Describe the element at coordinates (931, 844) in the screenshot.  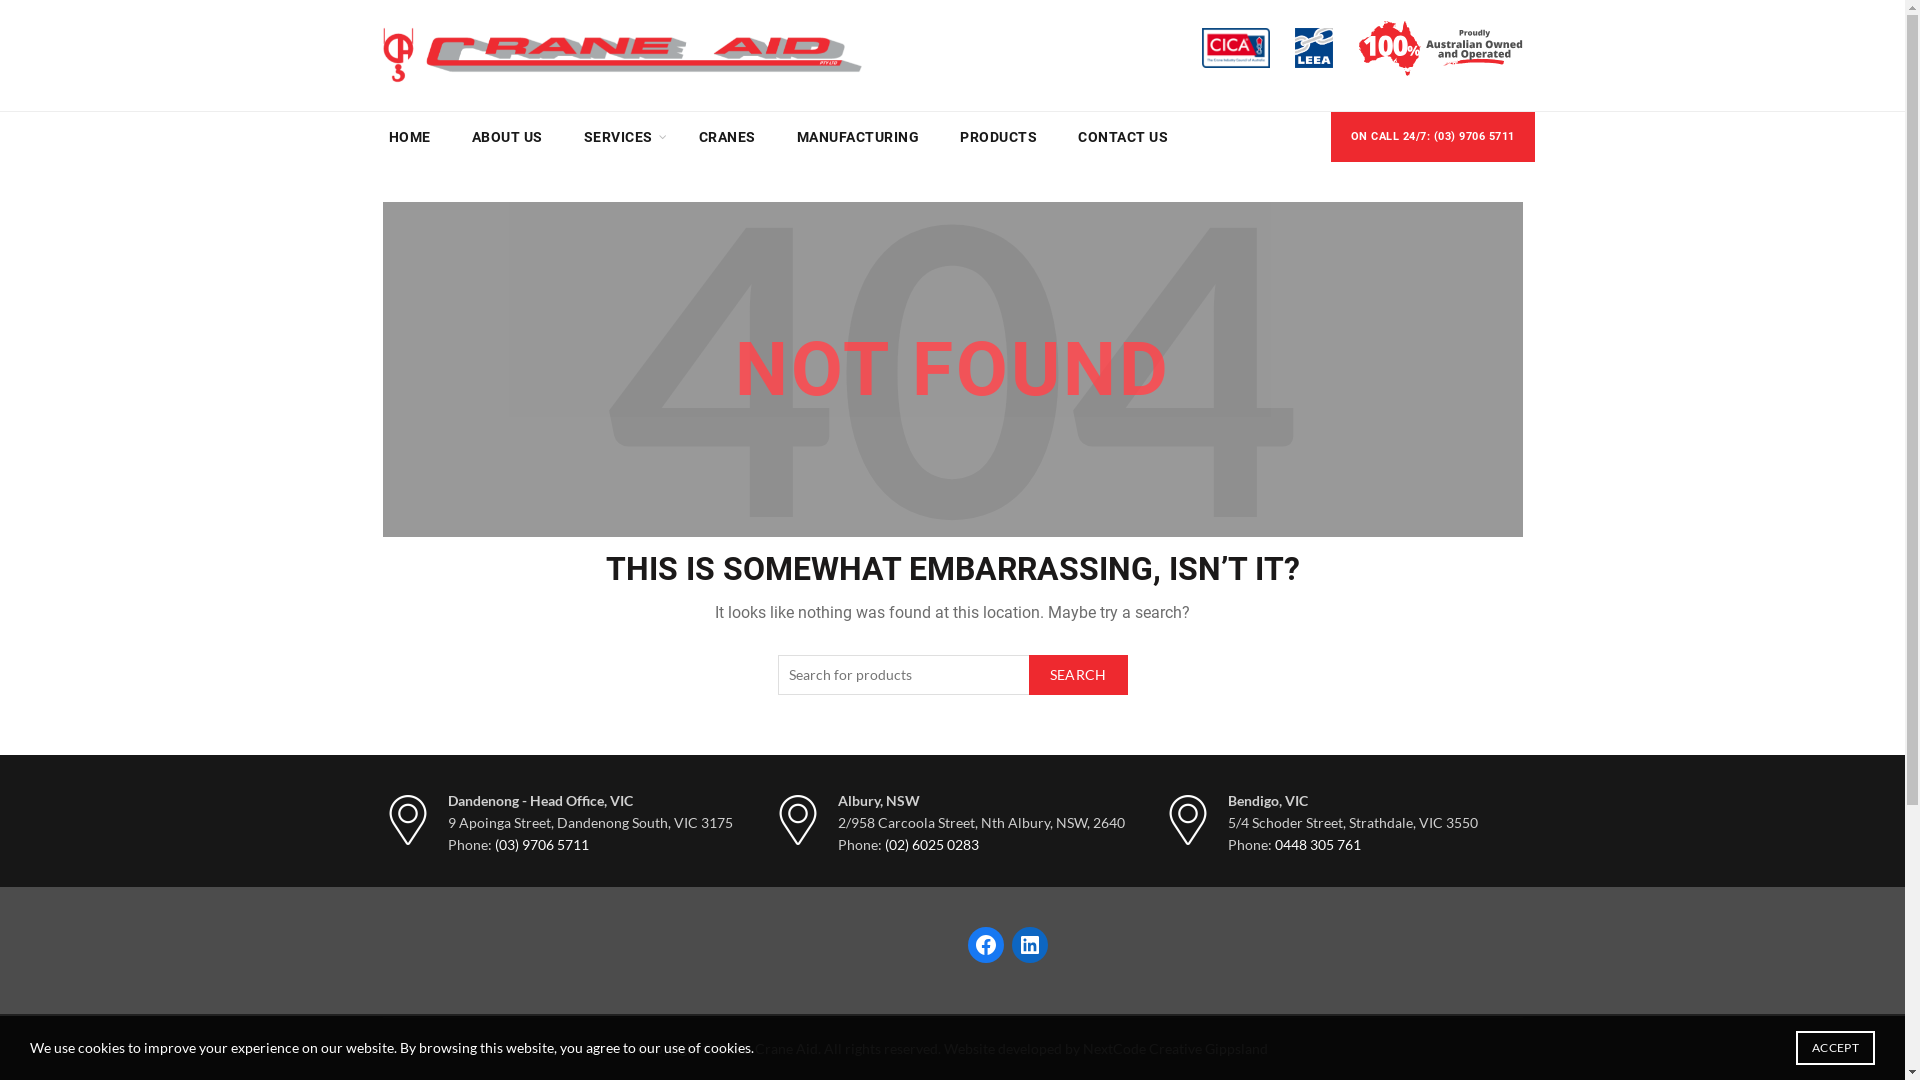
I see `(02) 6025 0283` at that location.